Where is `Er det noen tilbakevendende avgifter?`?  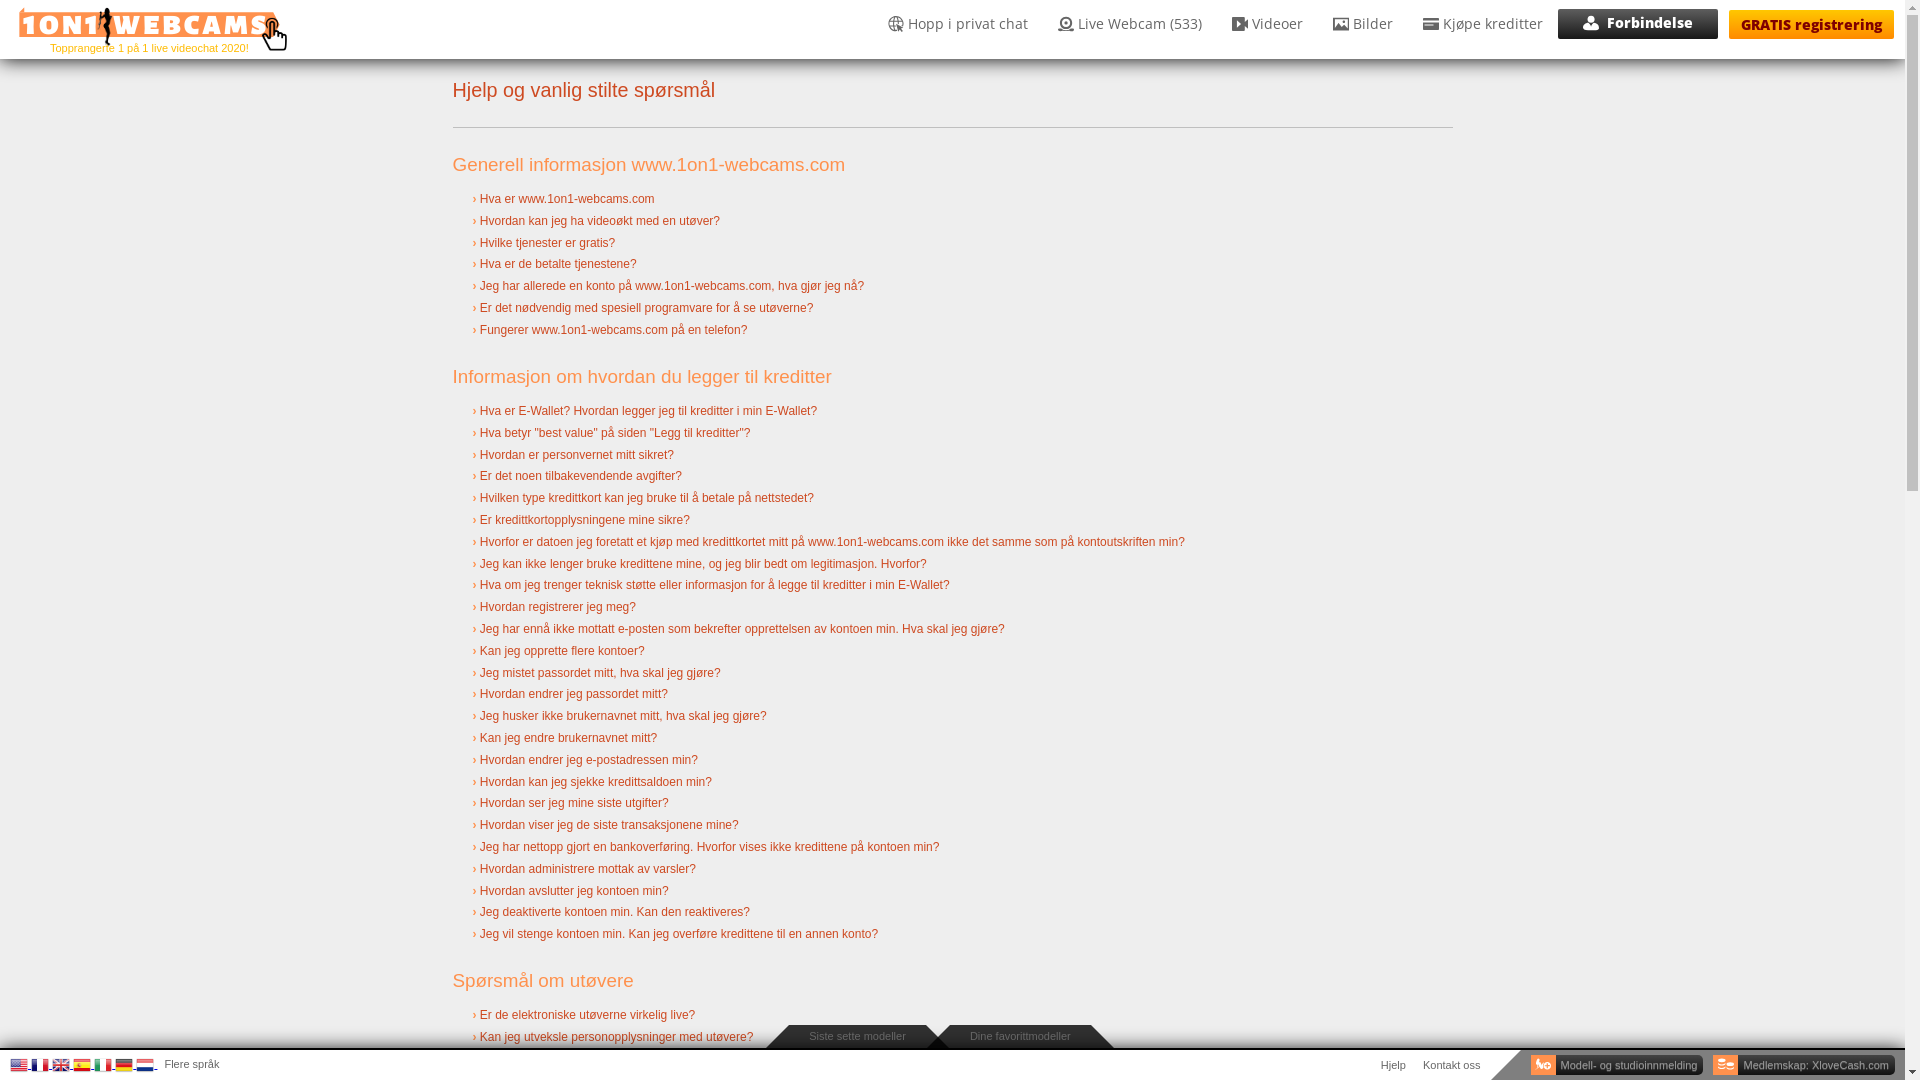 Er det noen tilbakevendende avgifter? is located at coordinates (952, 479).